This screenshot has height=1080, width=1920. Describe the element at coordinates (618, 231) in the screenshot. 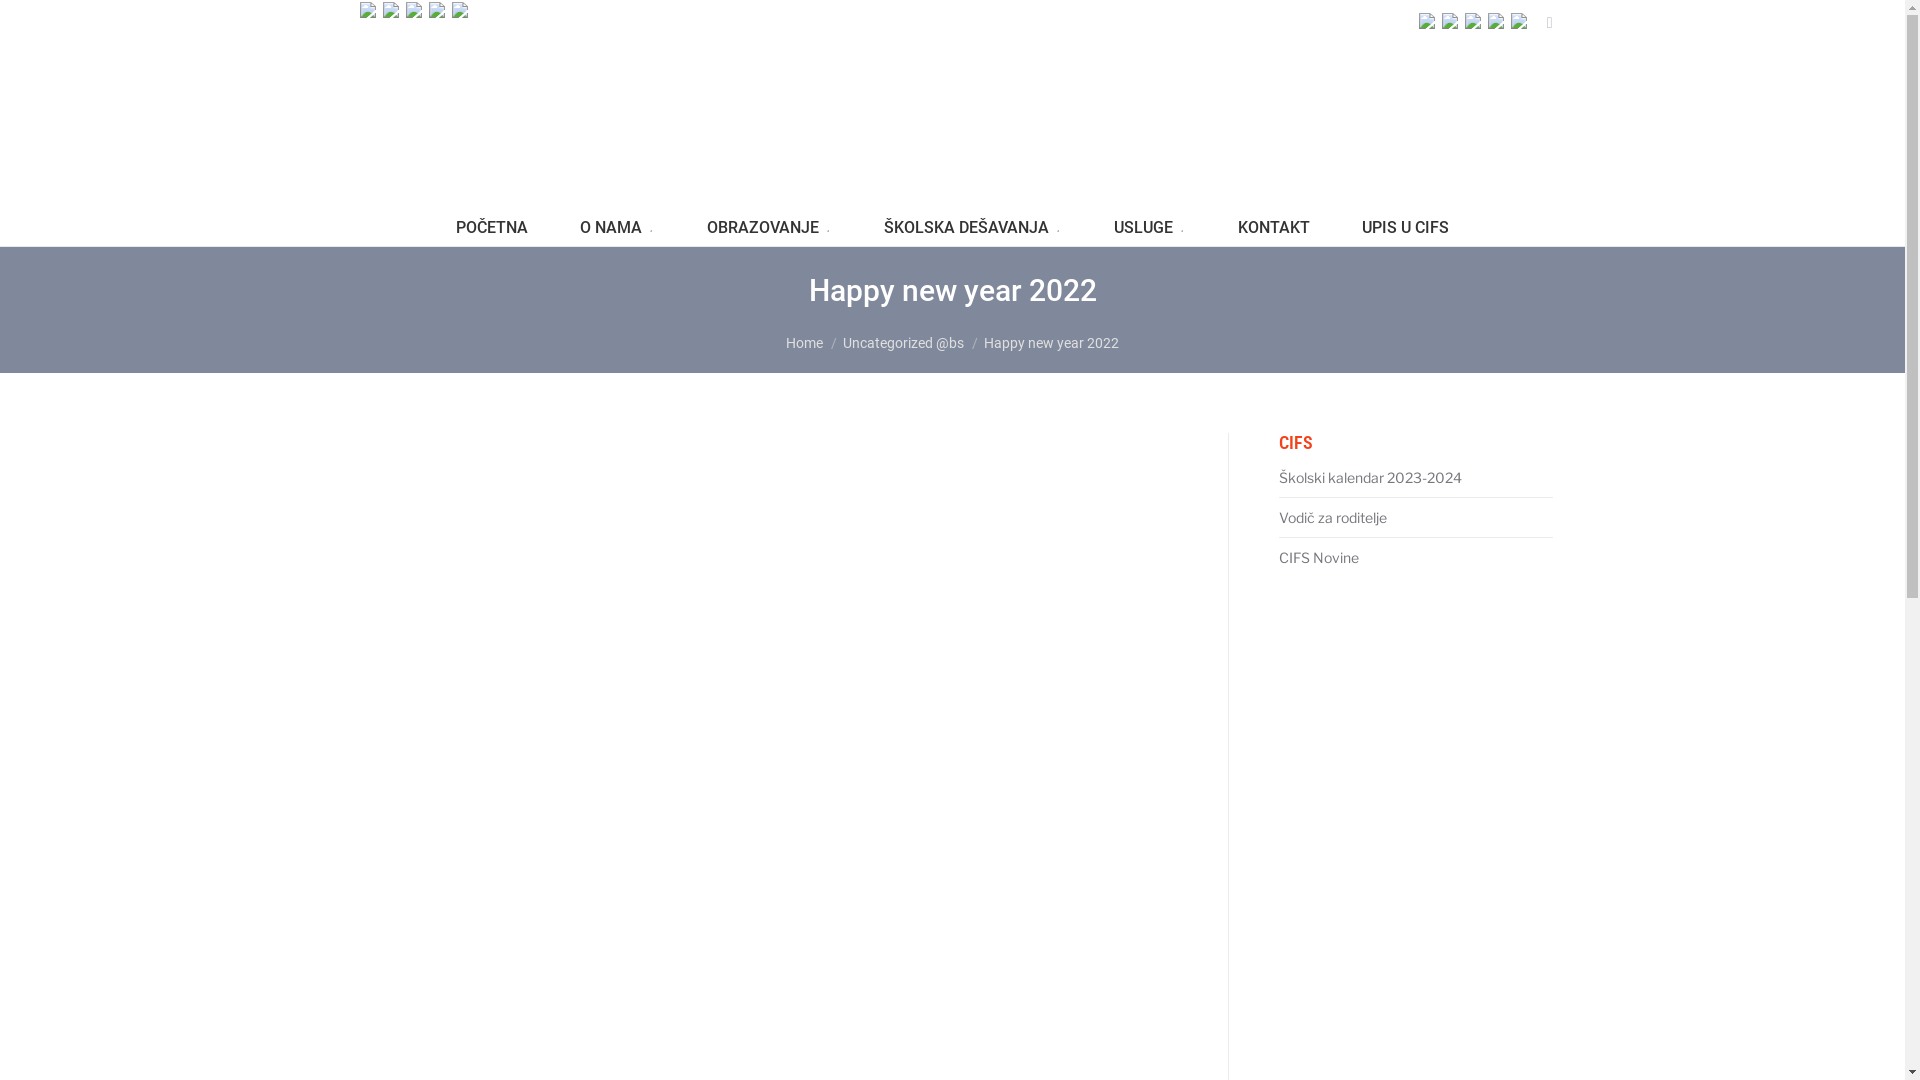

I see `O NAMA` at that location.